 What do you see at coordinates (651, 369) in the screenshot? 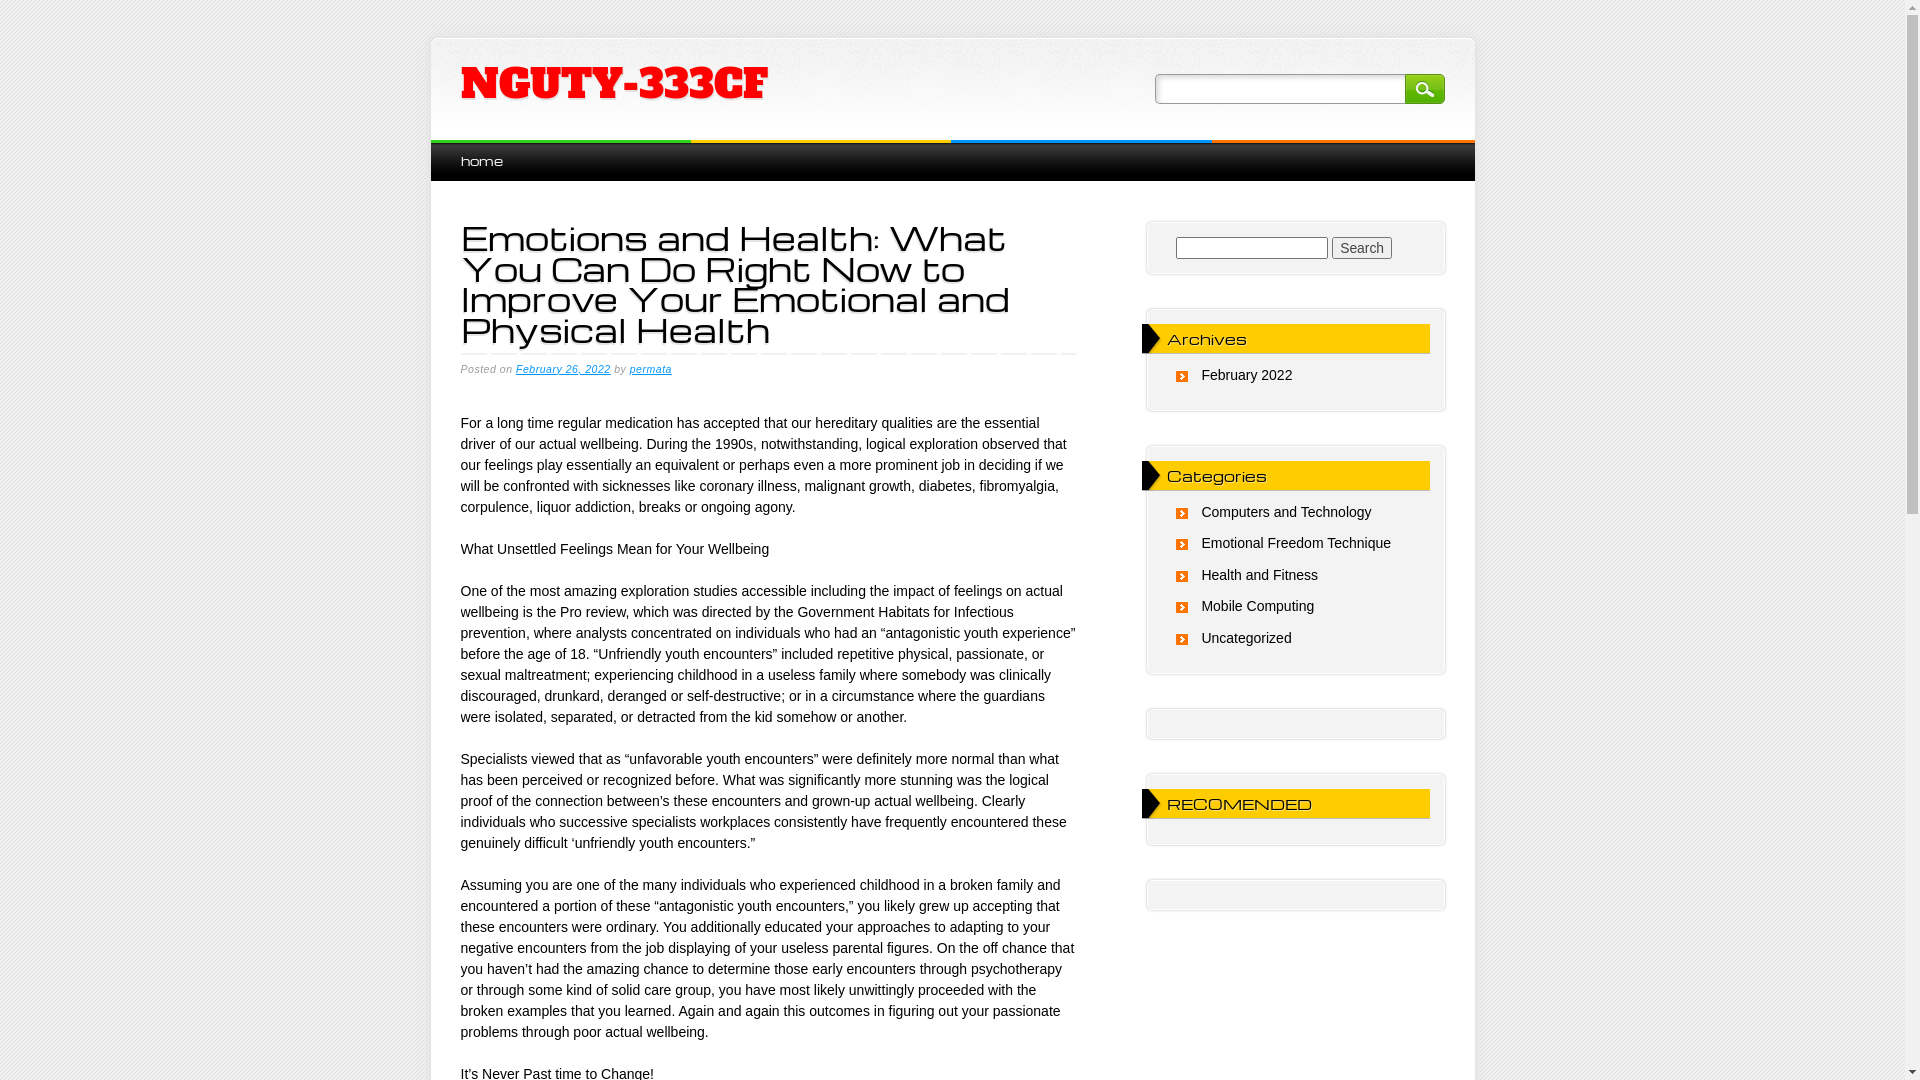
I see `permata` at bounding box center [651, 369].